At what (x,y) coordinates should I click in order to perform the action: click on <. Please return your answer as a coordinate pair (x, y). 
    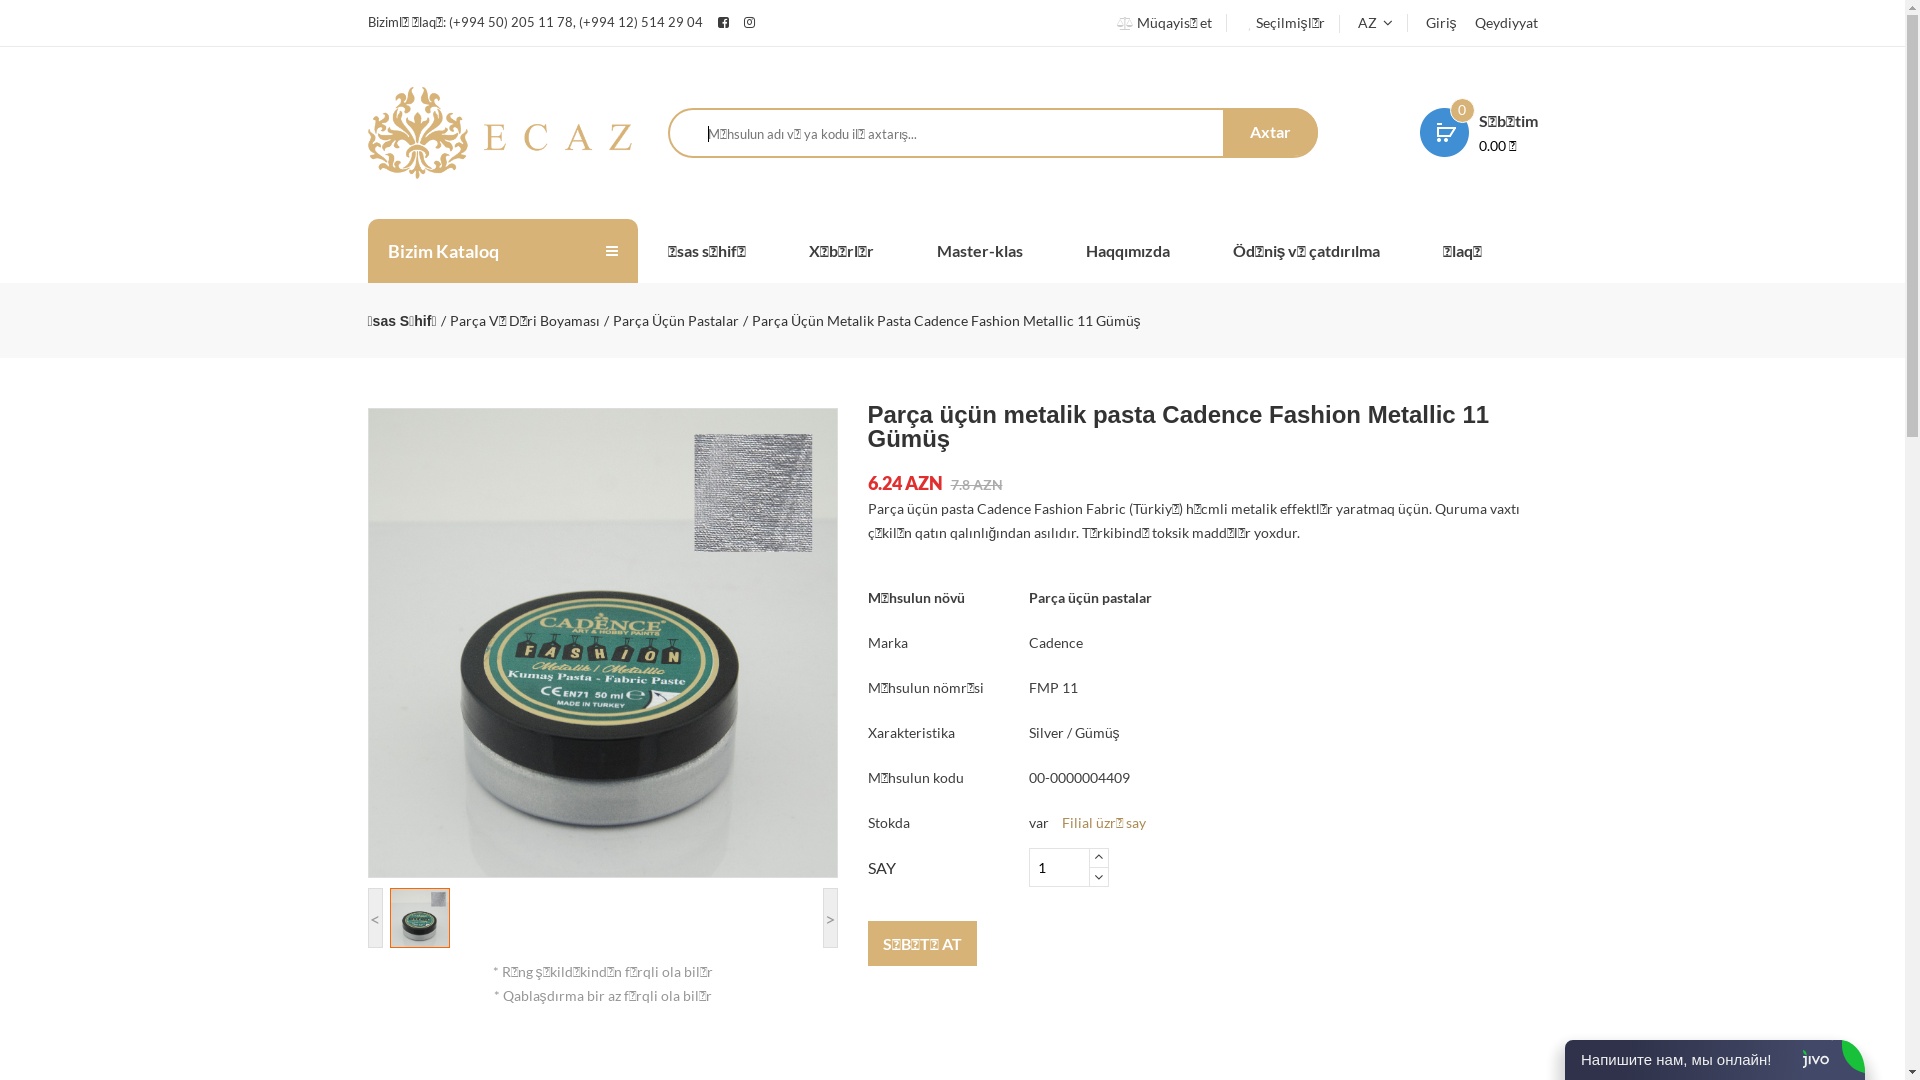
    Looking at the image, I should click on (376, 918).